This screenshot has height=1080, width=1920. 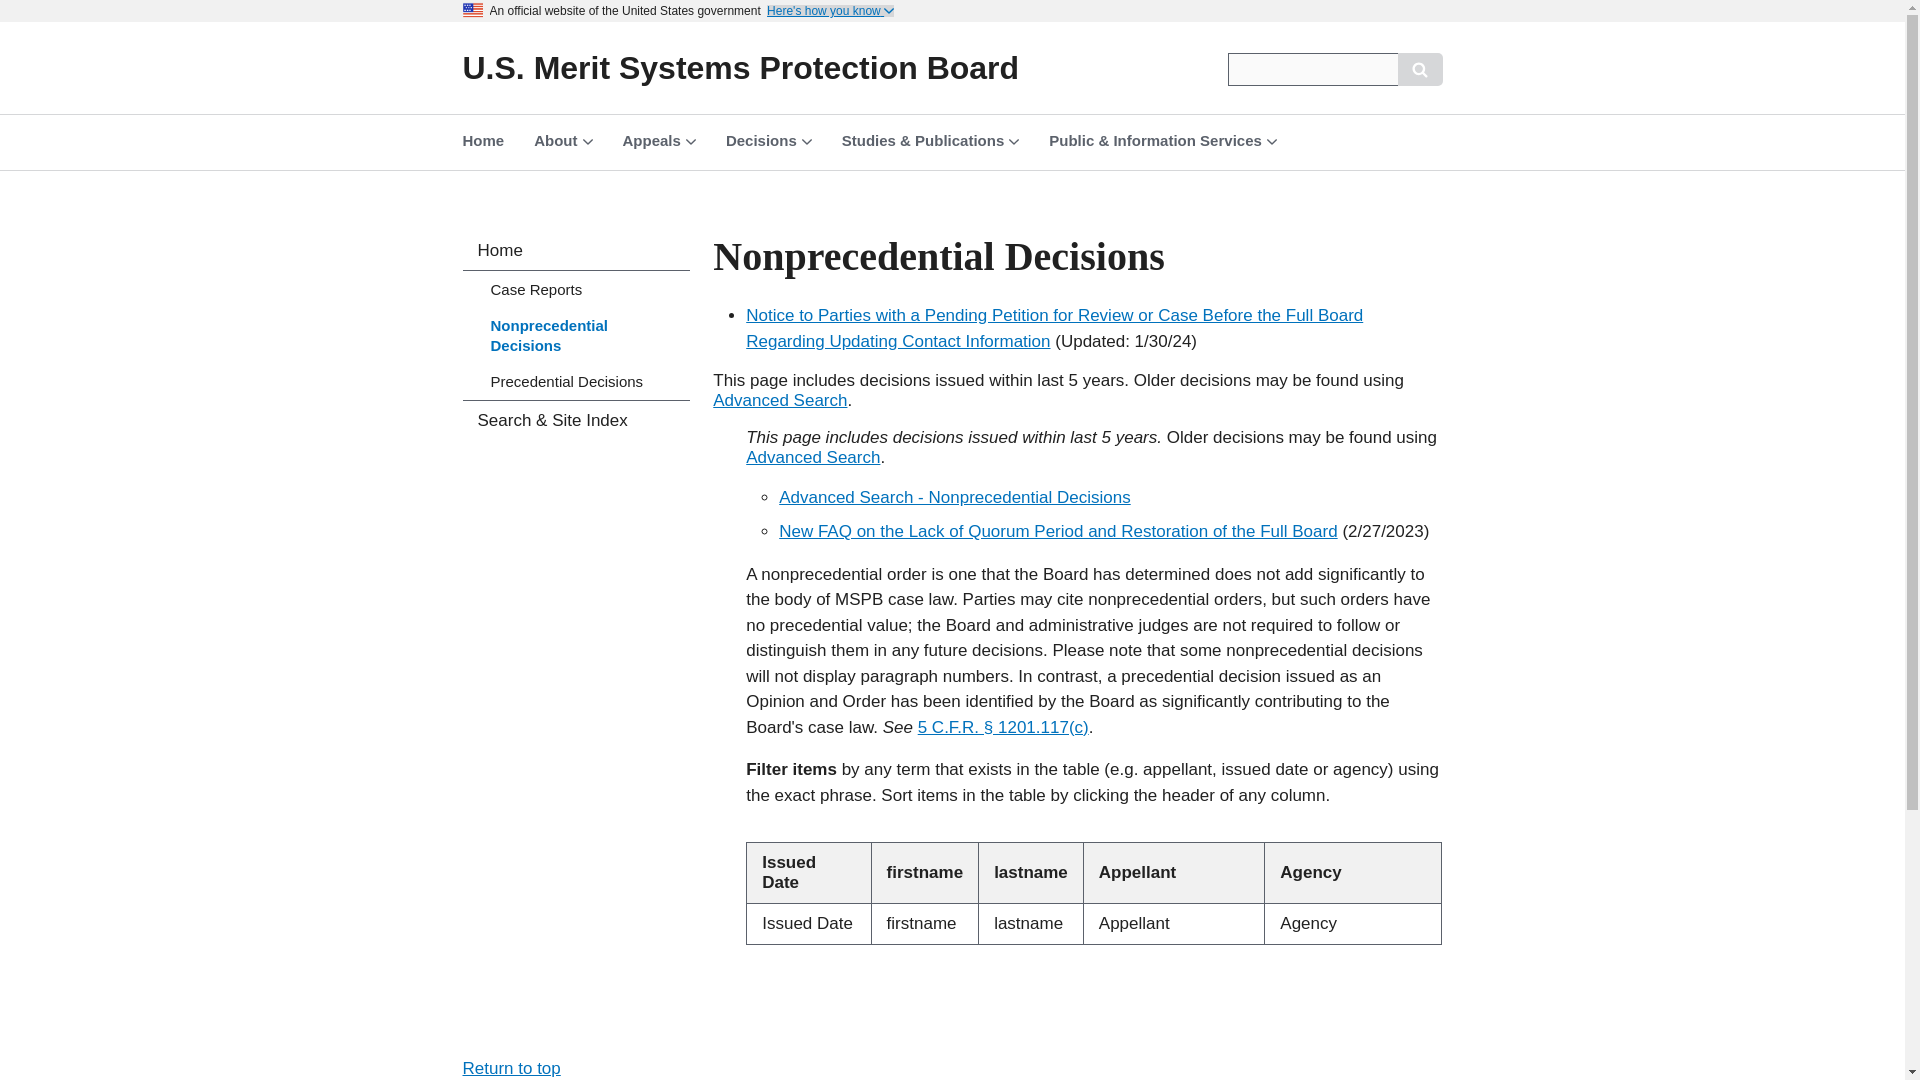 What do you see at coordinates (812, 457) in the screenshot?
I see `Search Decisions` at bounding box center [812, 457].